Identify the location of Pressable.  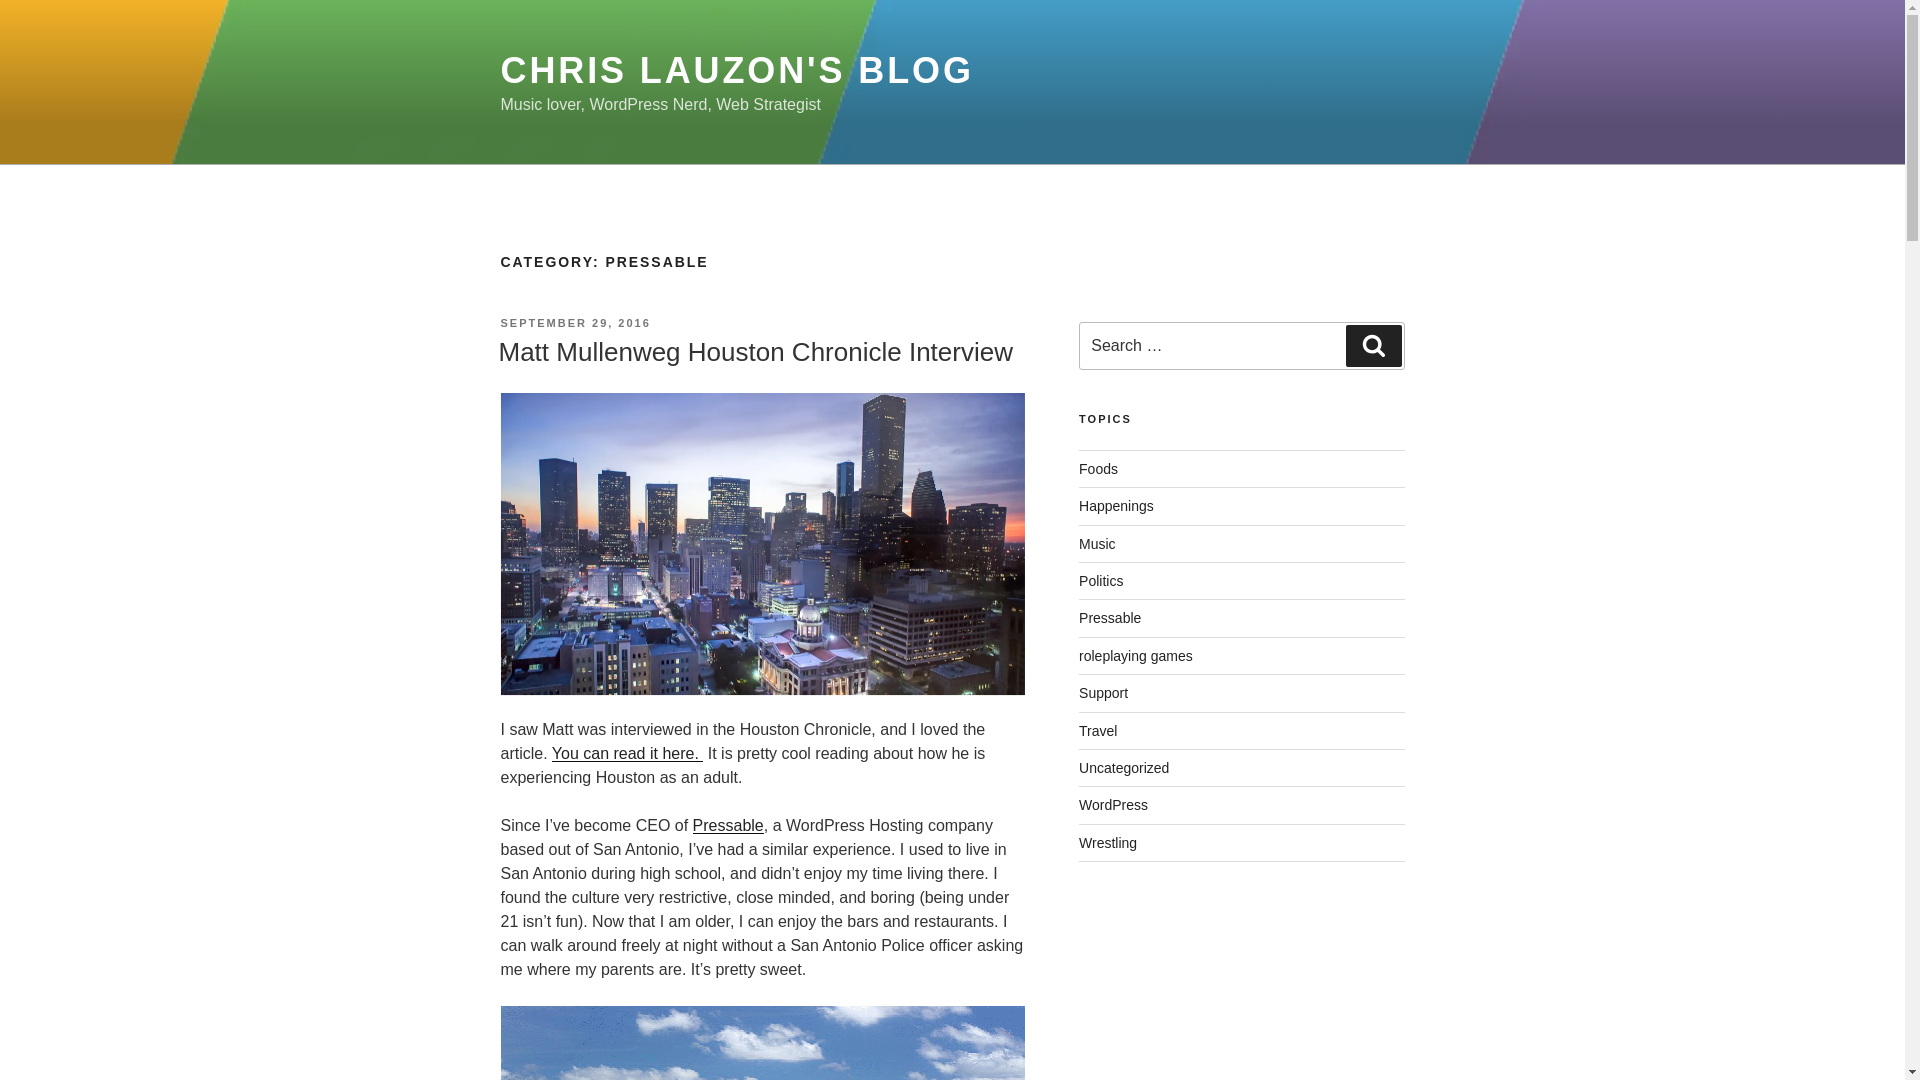
(728, 824).